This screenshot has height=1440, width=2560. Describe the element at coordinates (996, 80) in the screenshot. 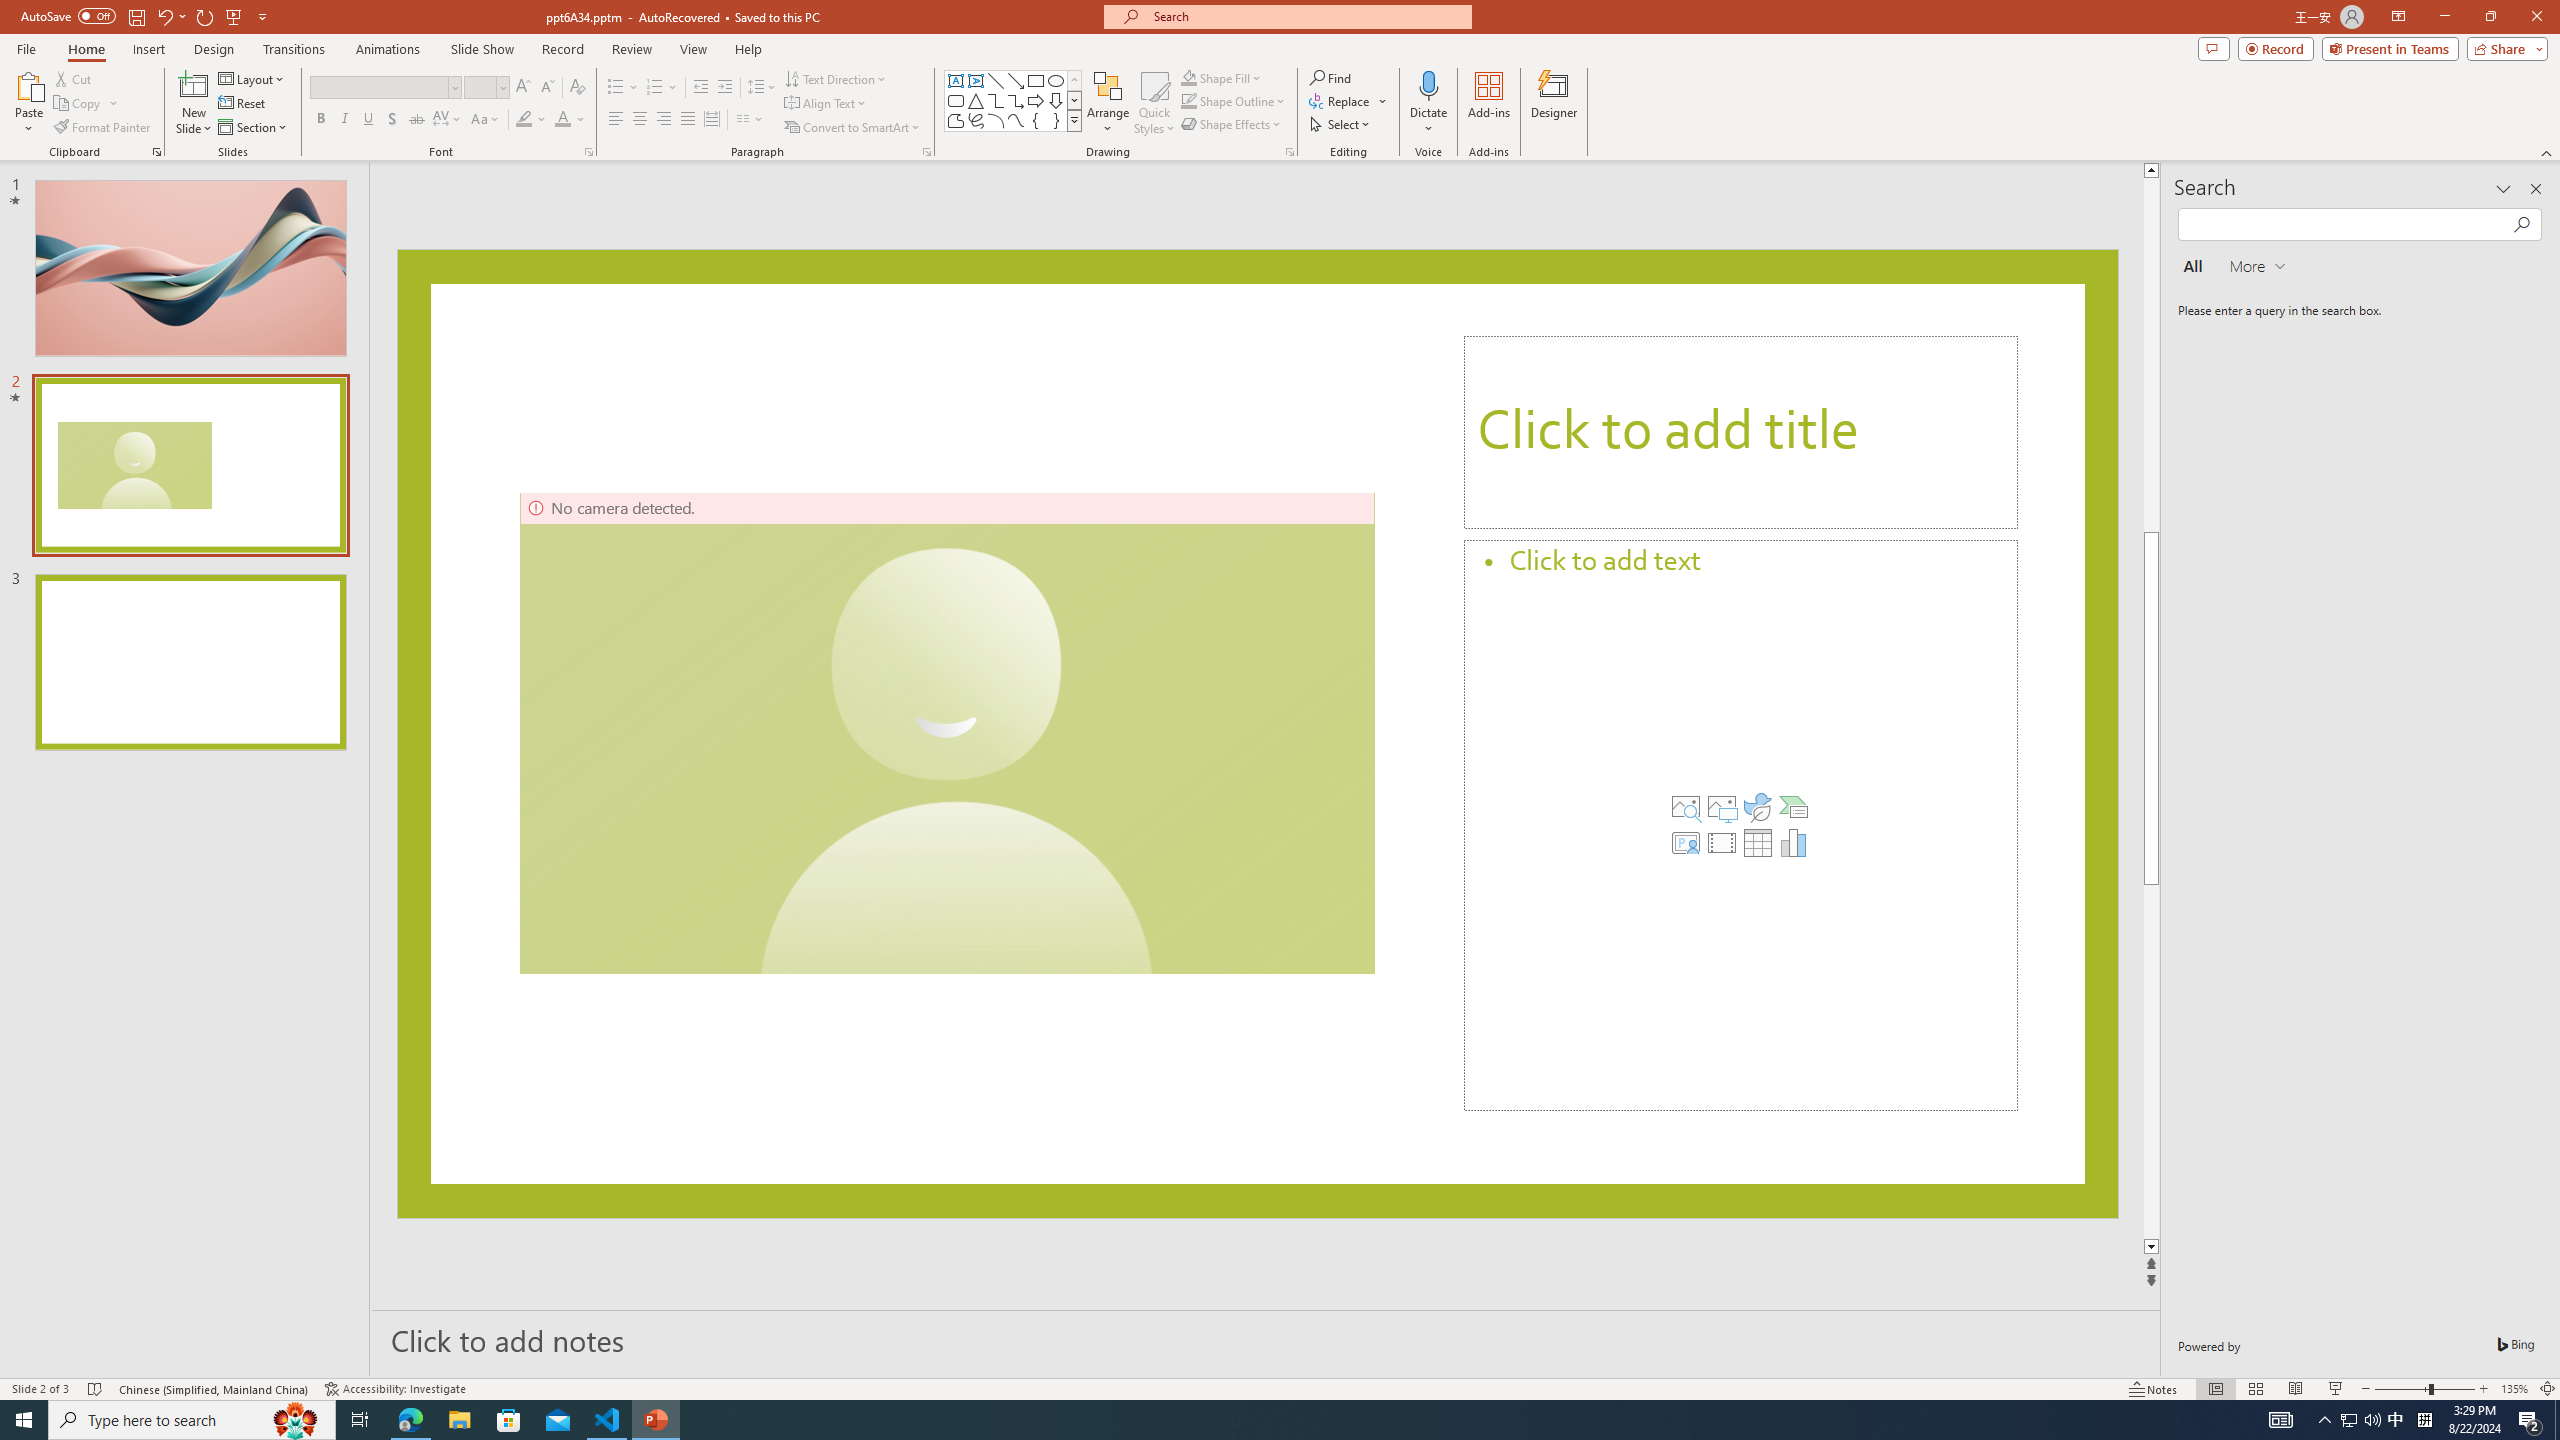

I see `Line` at that location.